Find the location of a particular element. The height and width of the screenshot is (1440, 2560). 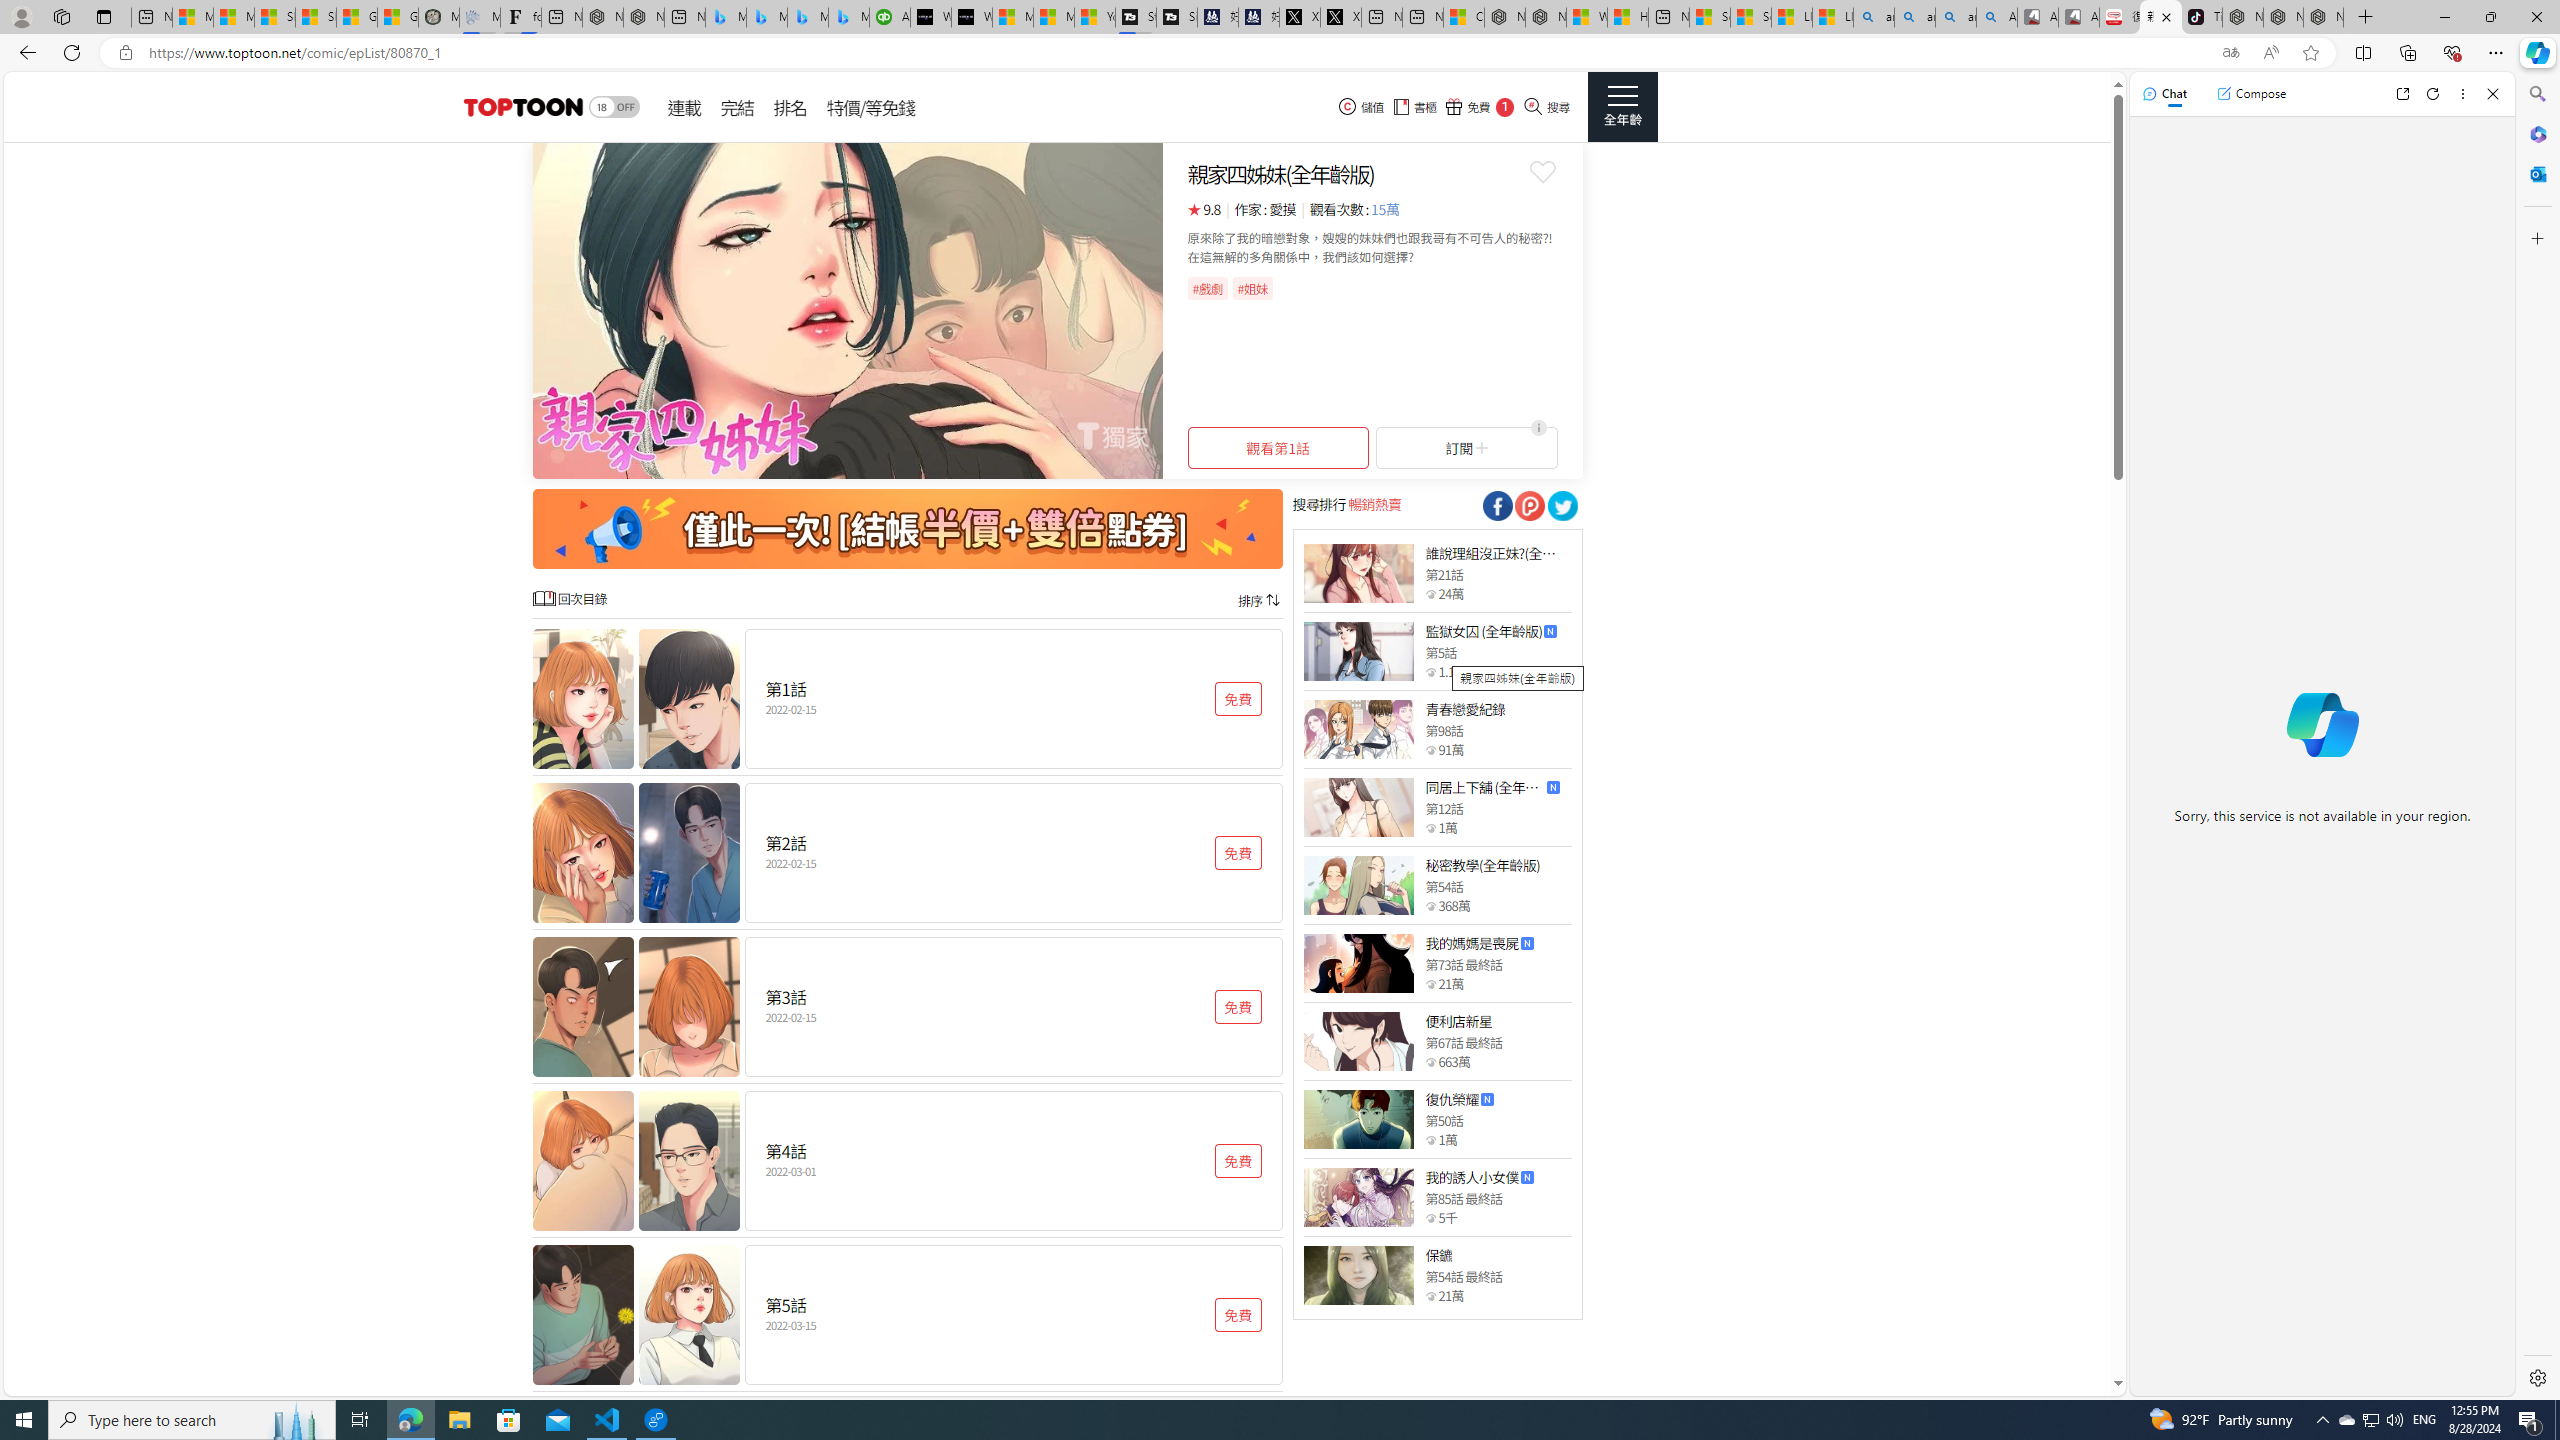

Microsoft 365 is located at coordinates (2536, 134).